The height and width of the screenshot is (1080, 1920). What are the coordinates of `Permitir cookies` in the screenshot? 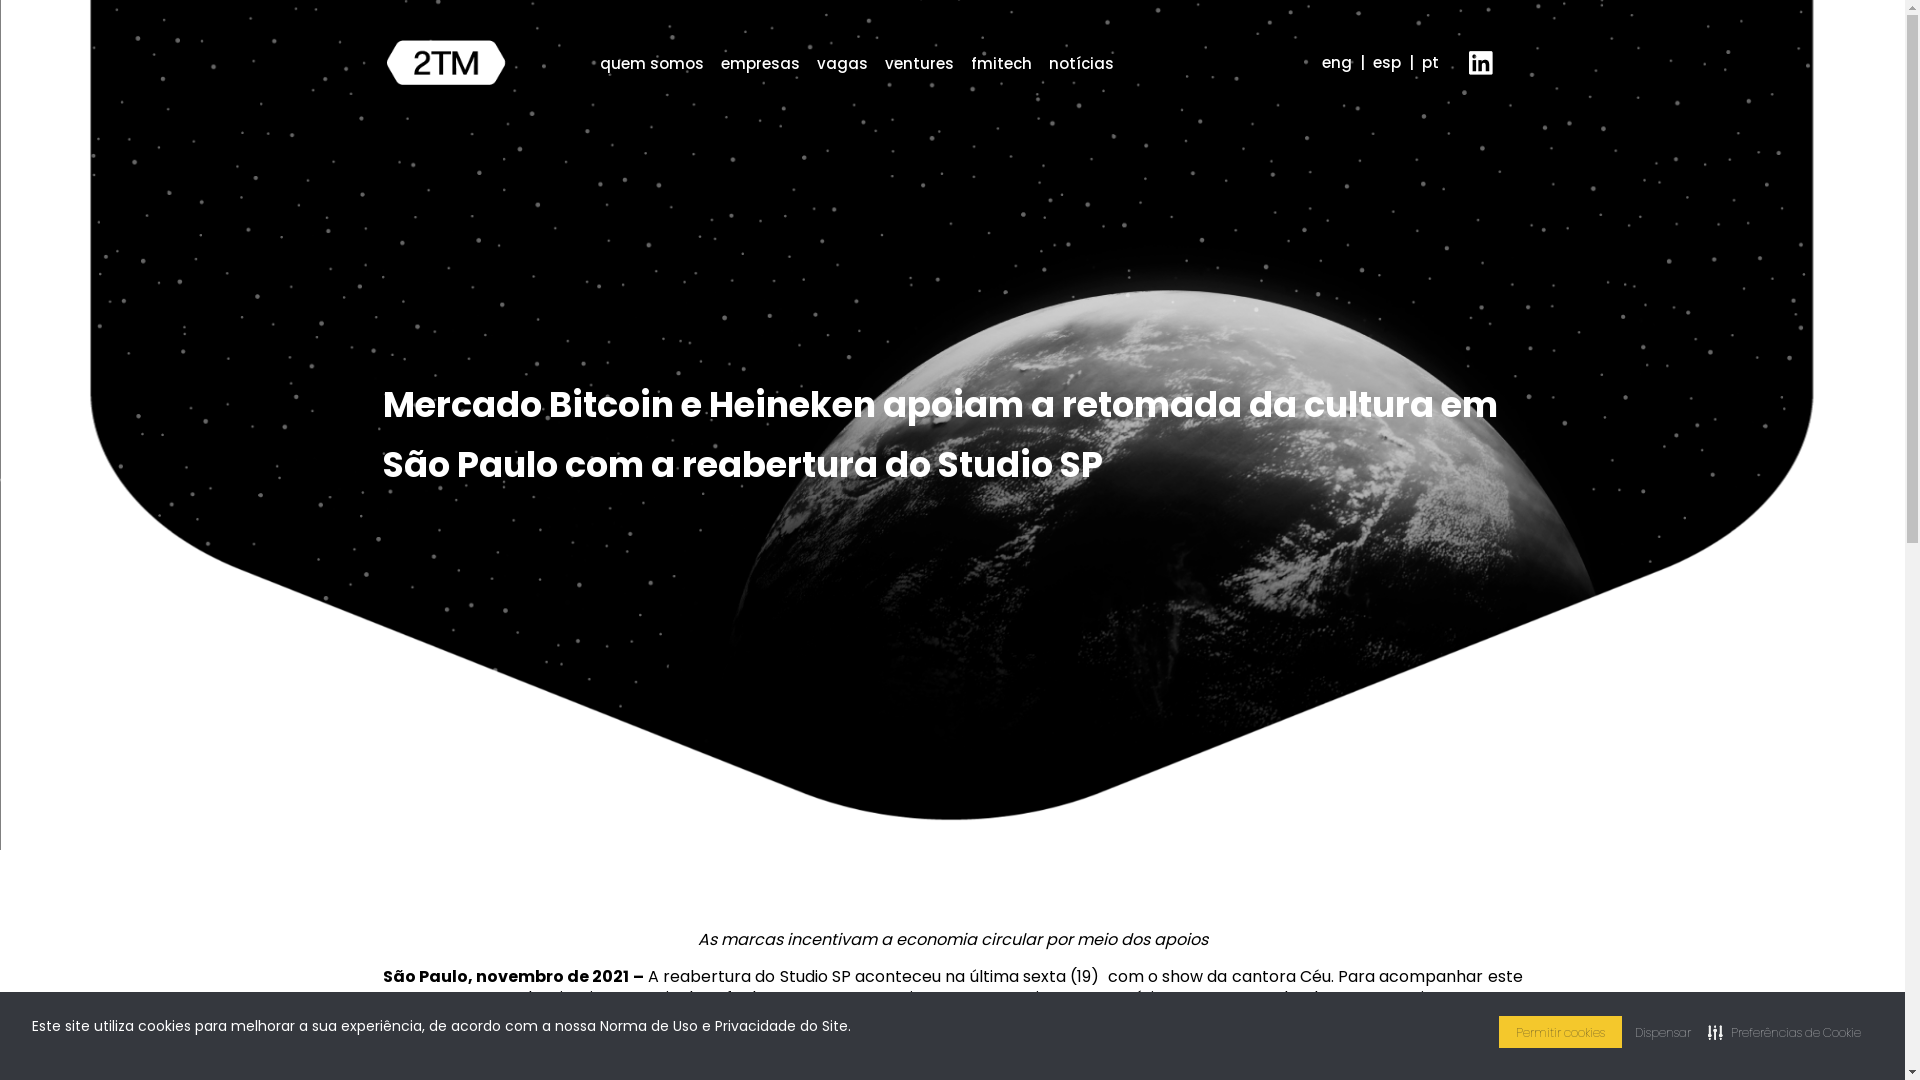 It's located at (1560, 1032).